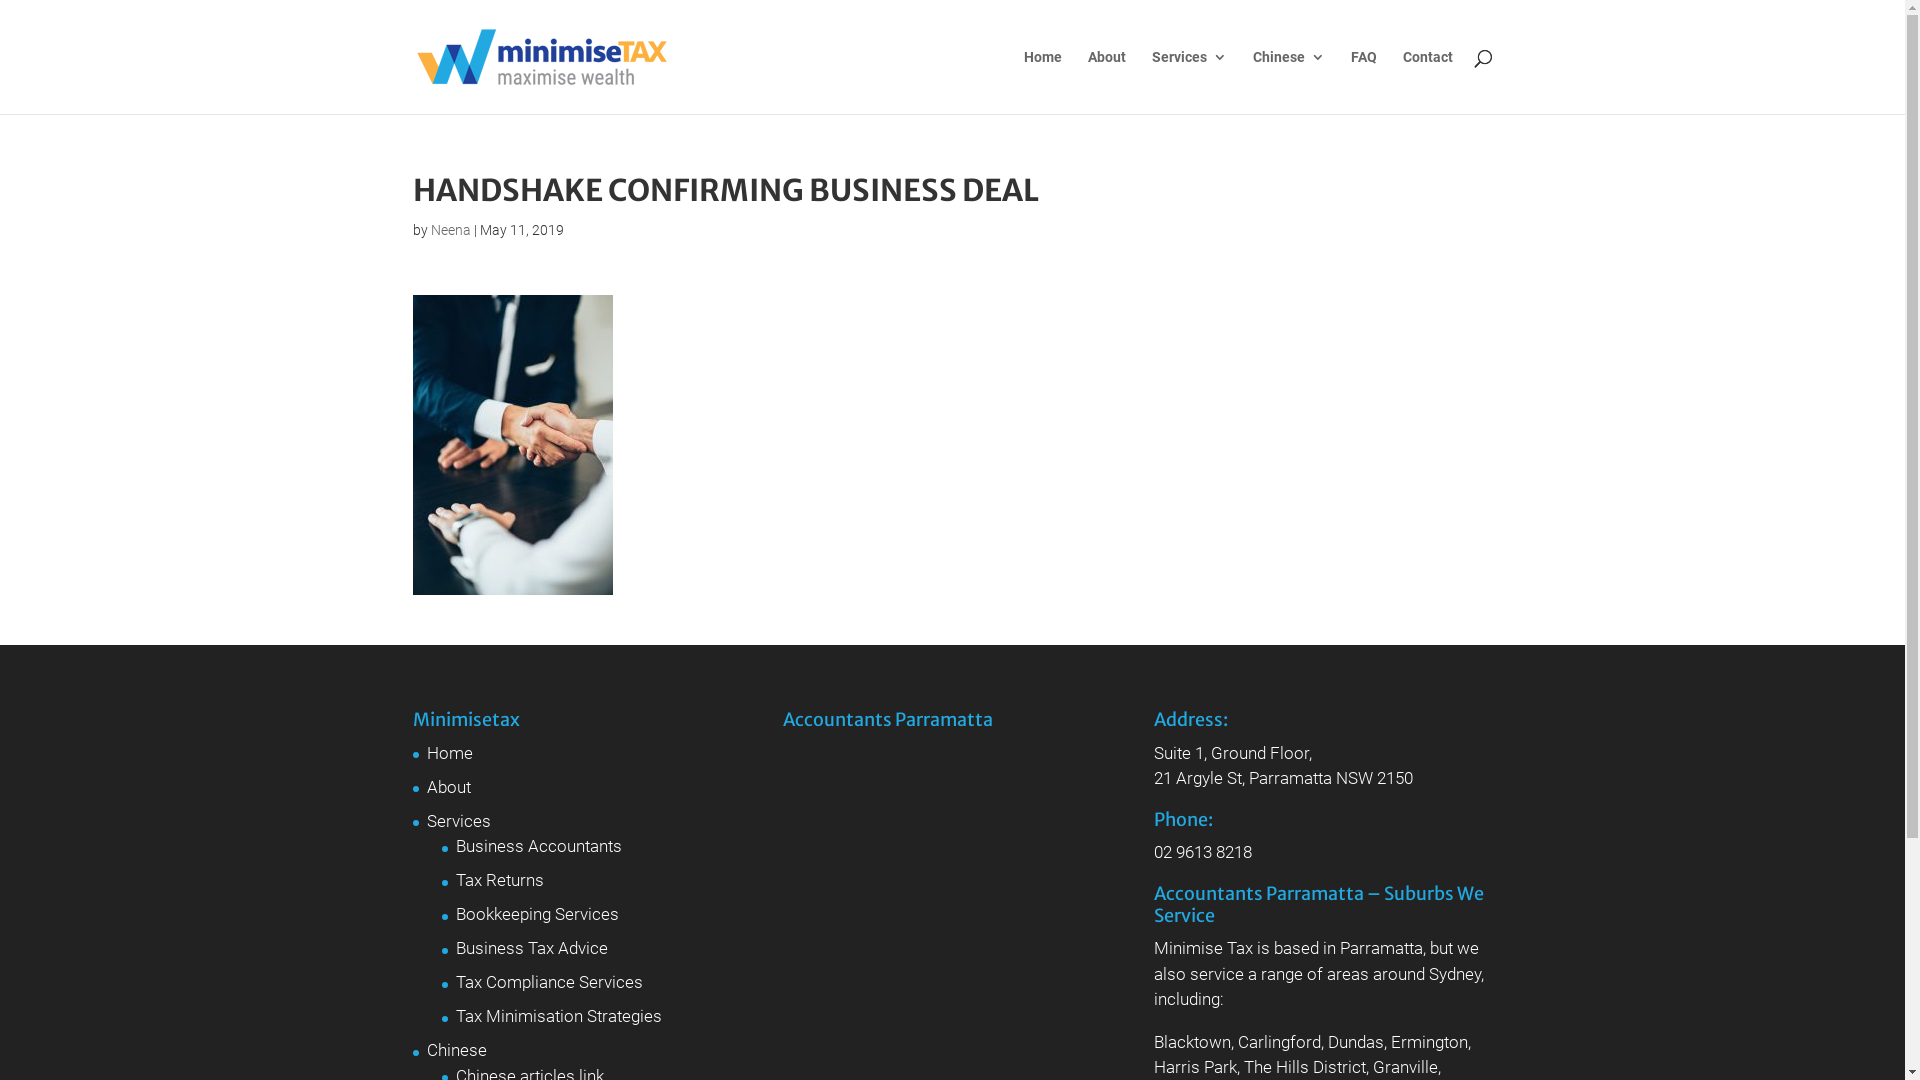 The image size is (1920, 1080). I want to click on About, so click(448, 787).